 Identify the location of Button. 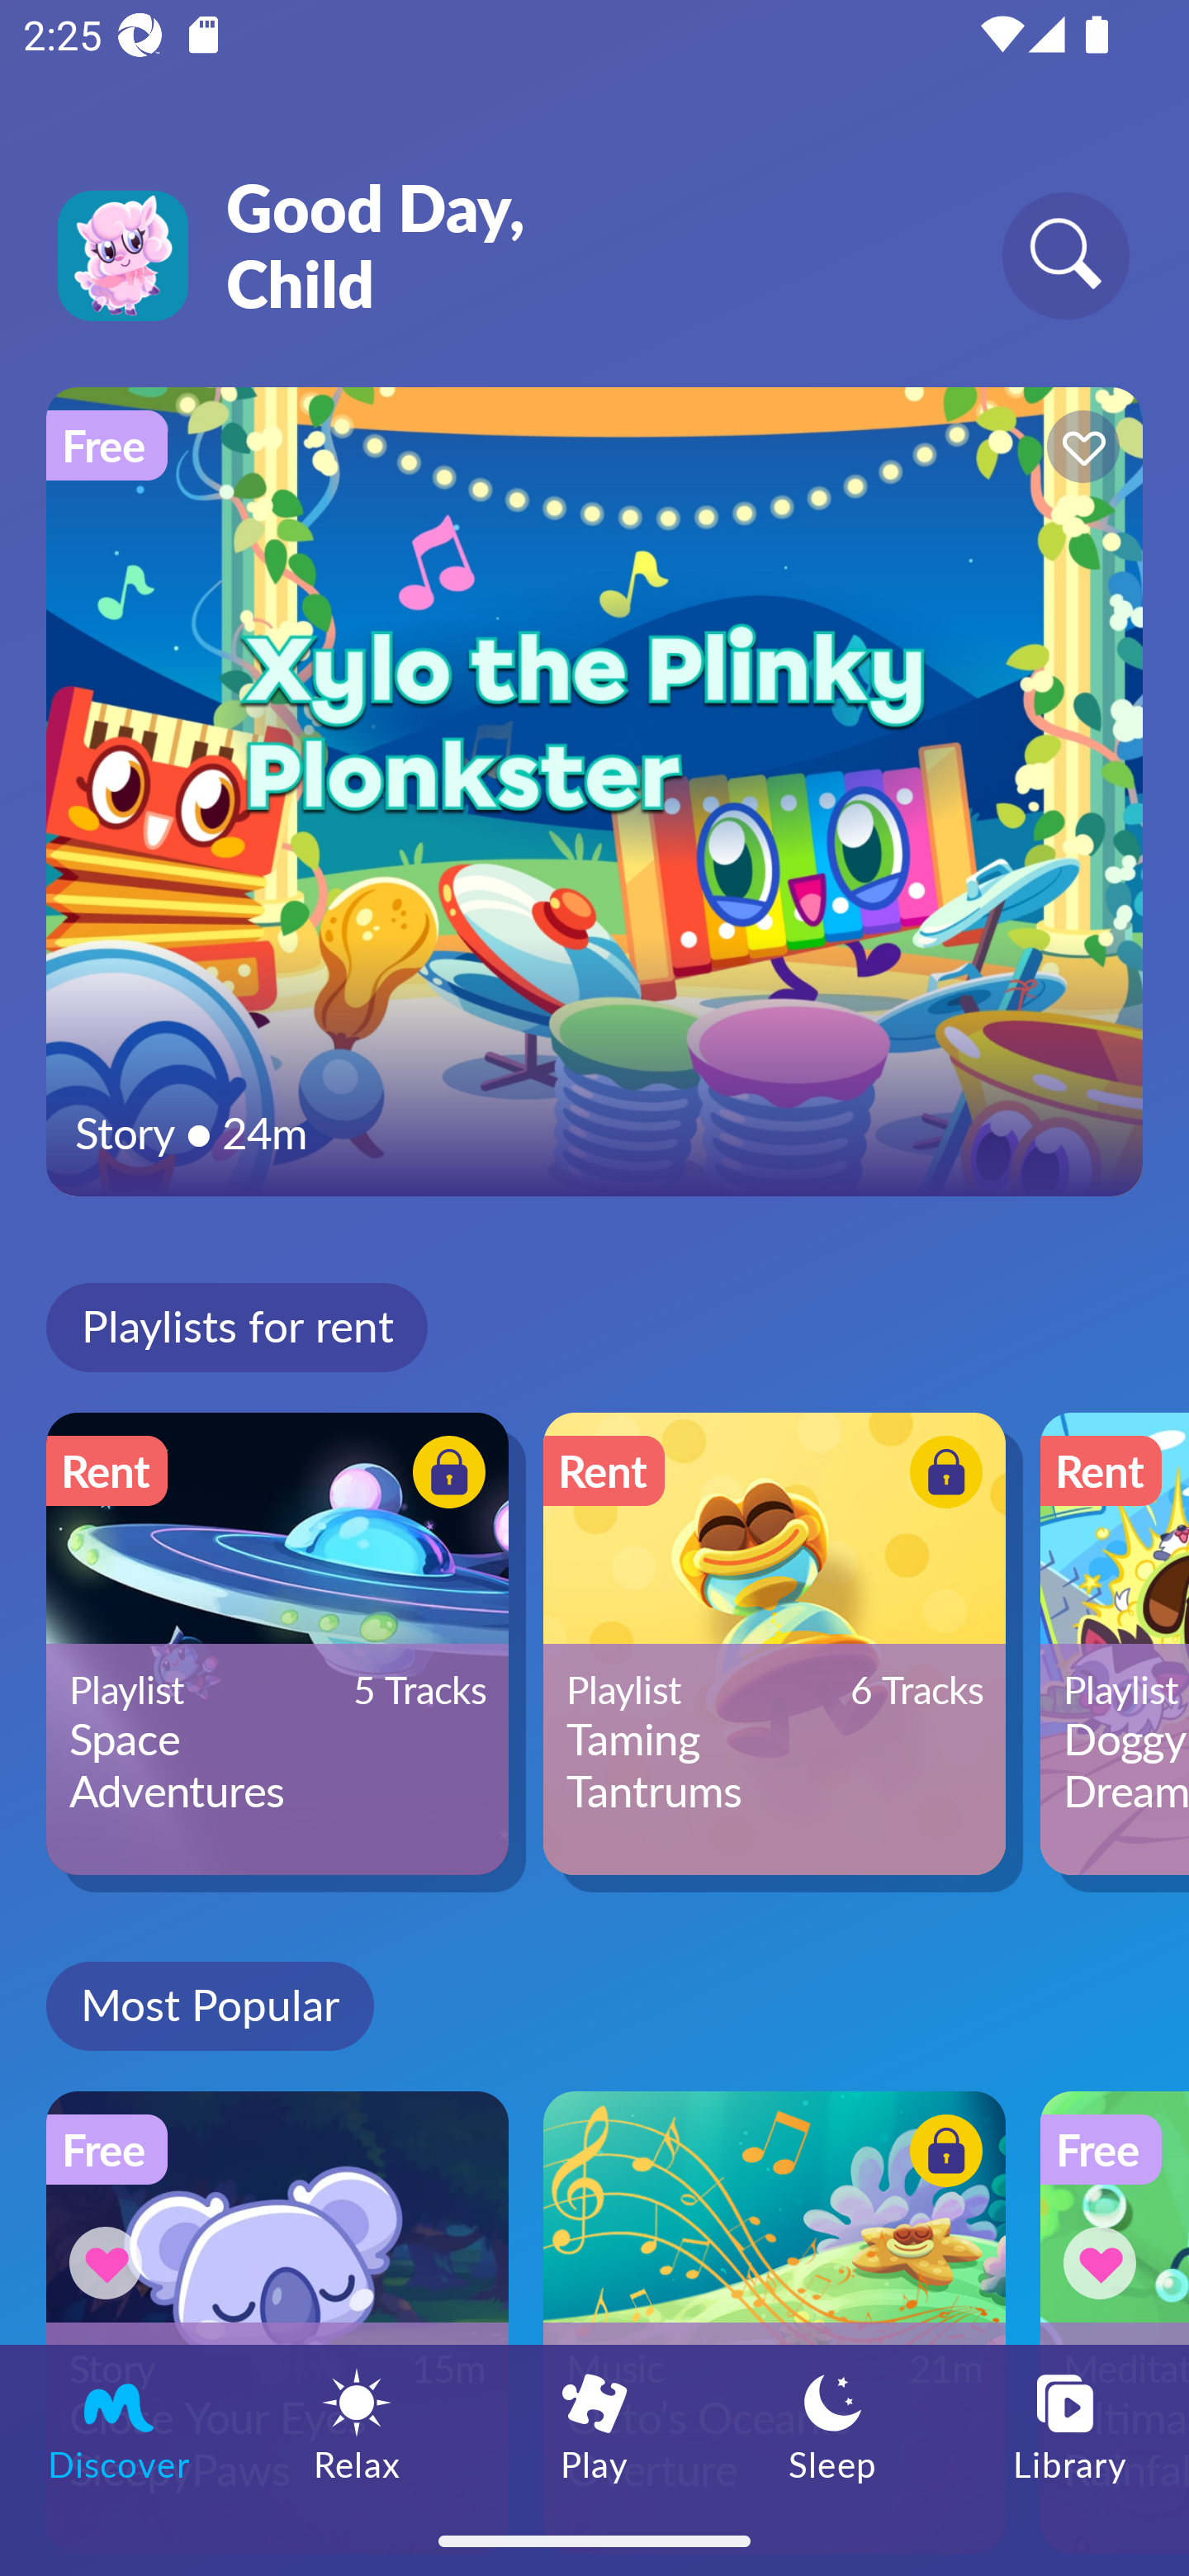
(1078, 451).